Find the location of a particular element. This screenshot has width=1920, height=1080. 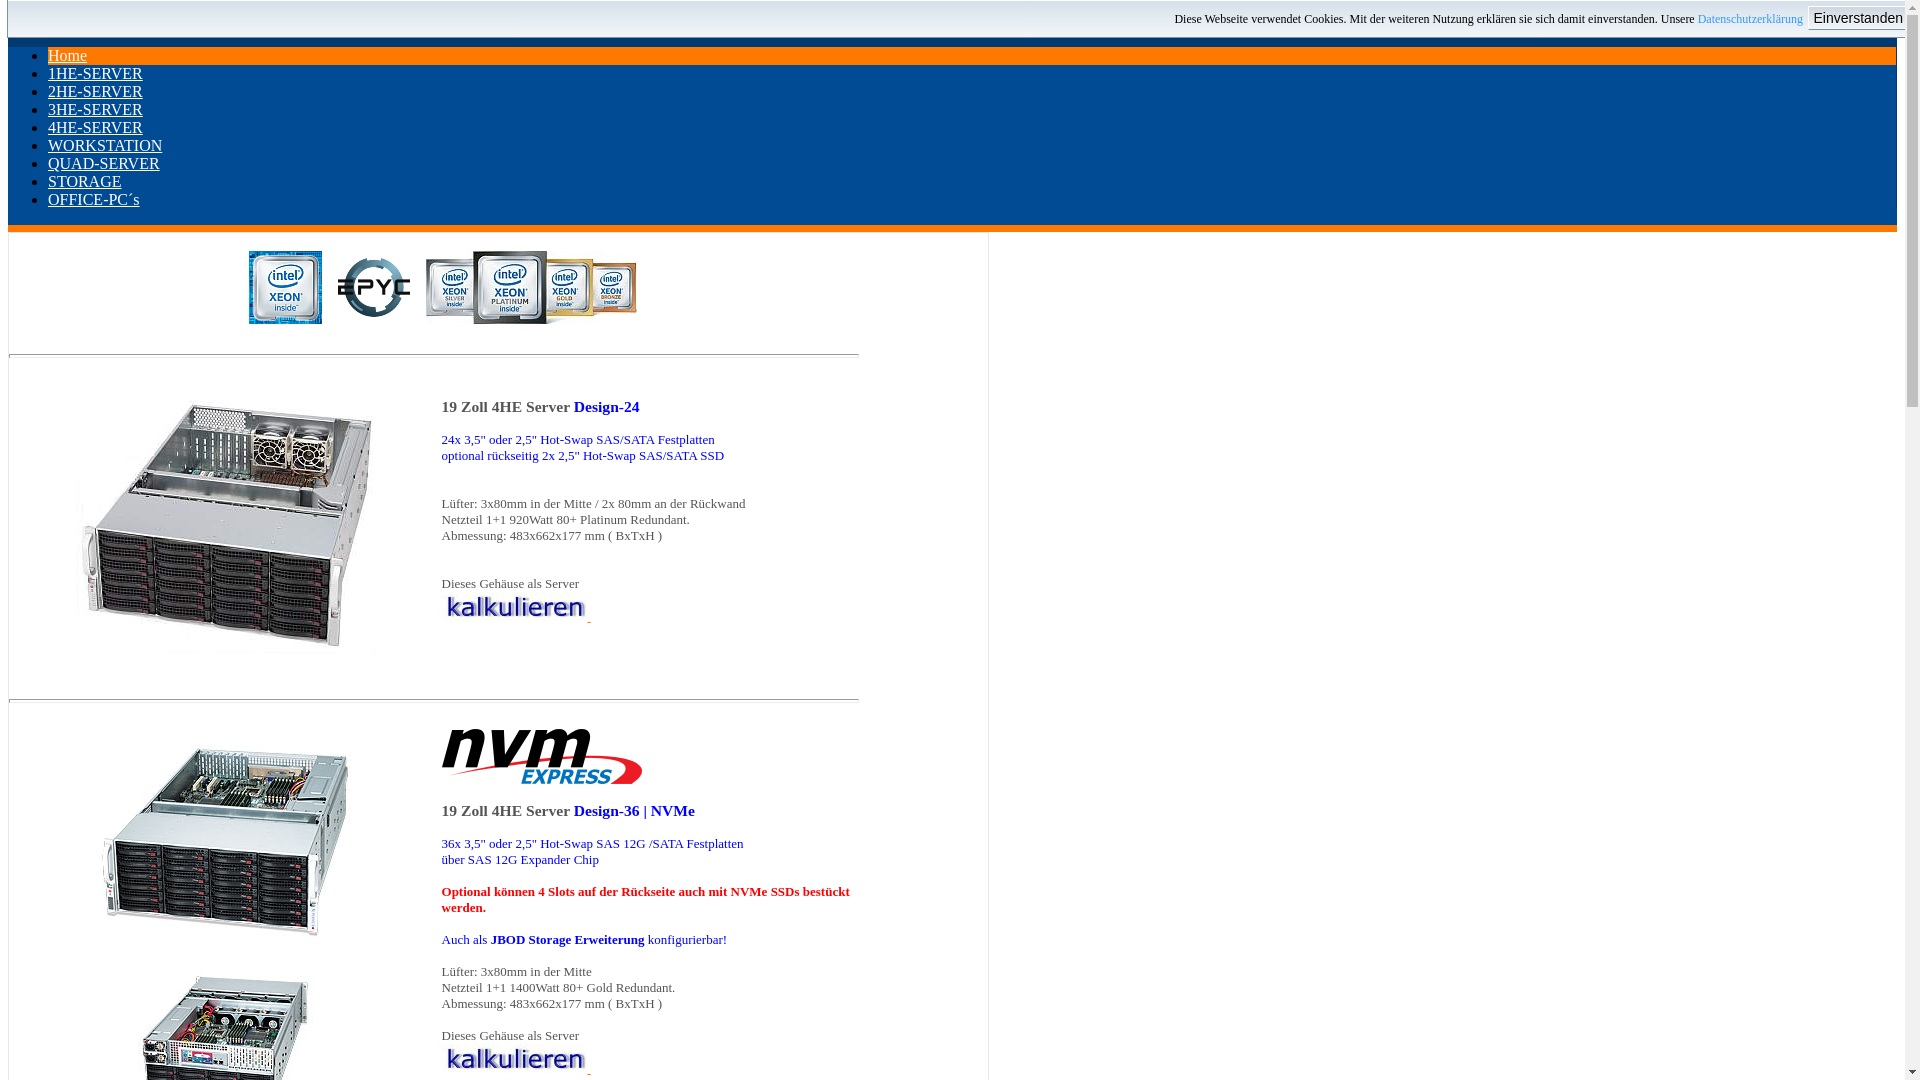

2HE-SERVER is located at coordinates (96, 92).